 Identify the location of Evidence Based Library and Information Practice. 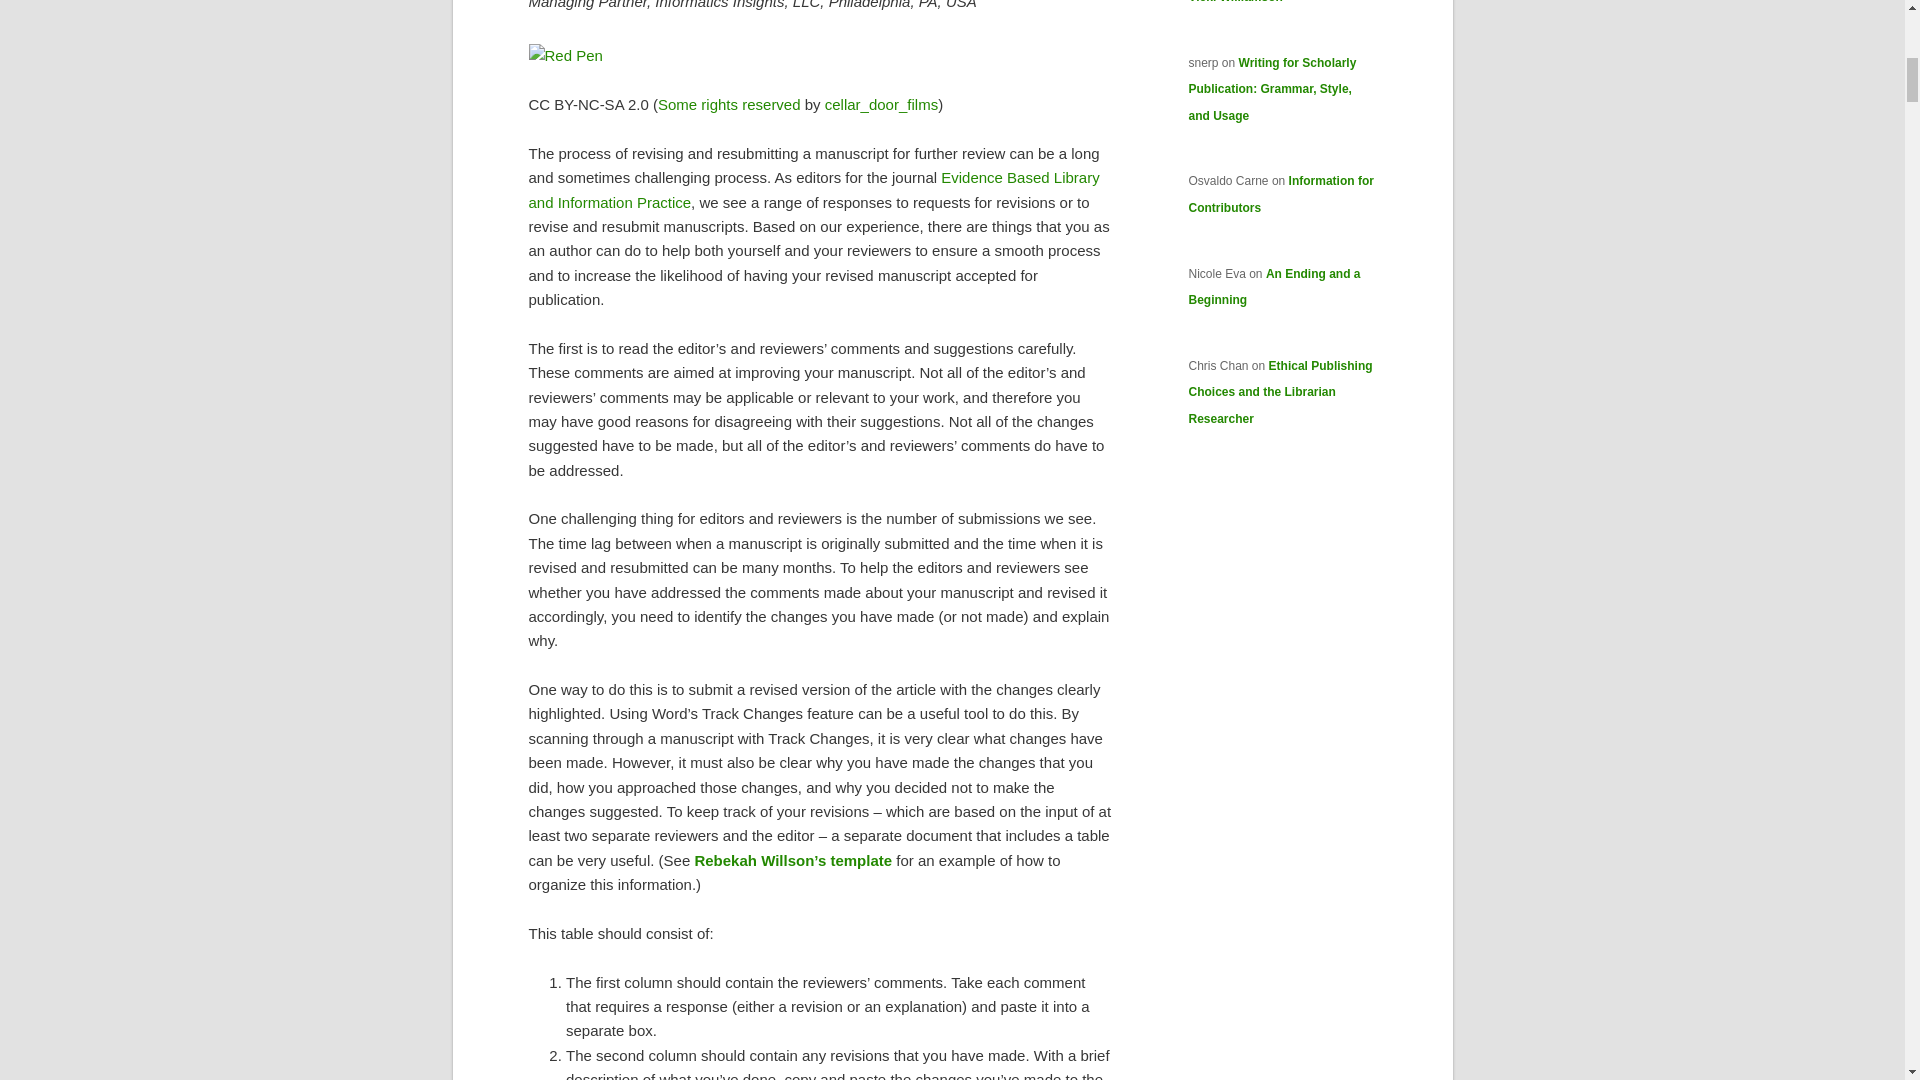
(813, 188).